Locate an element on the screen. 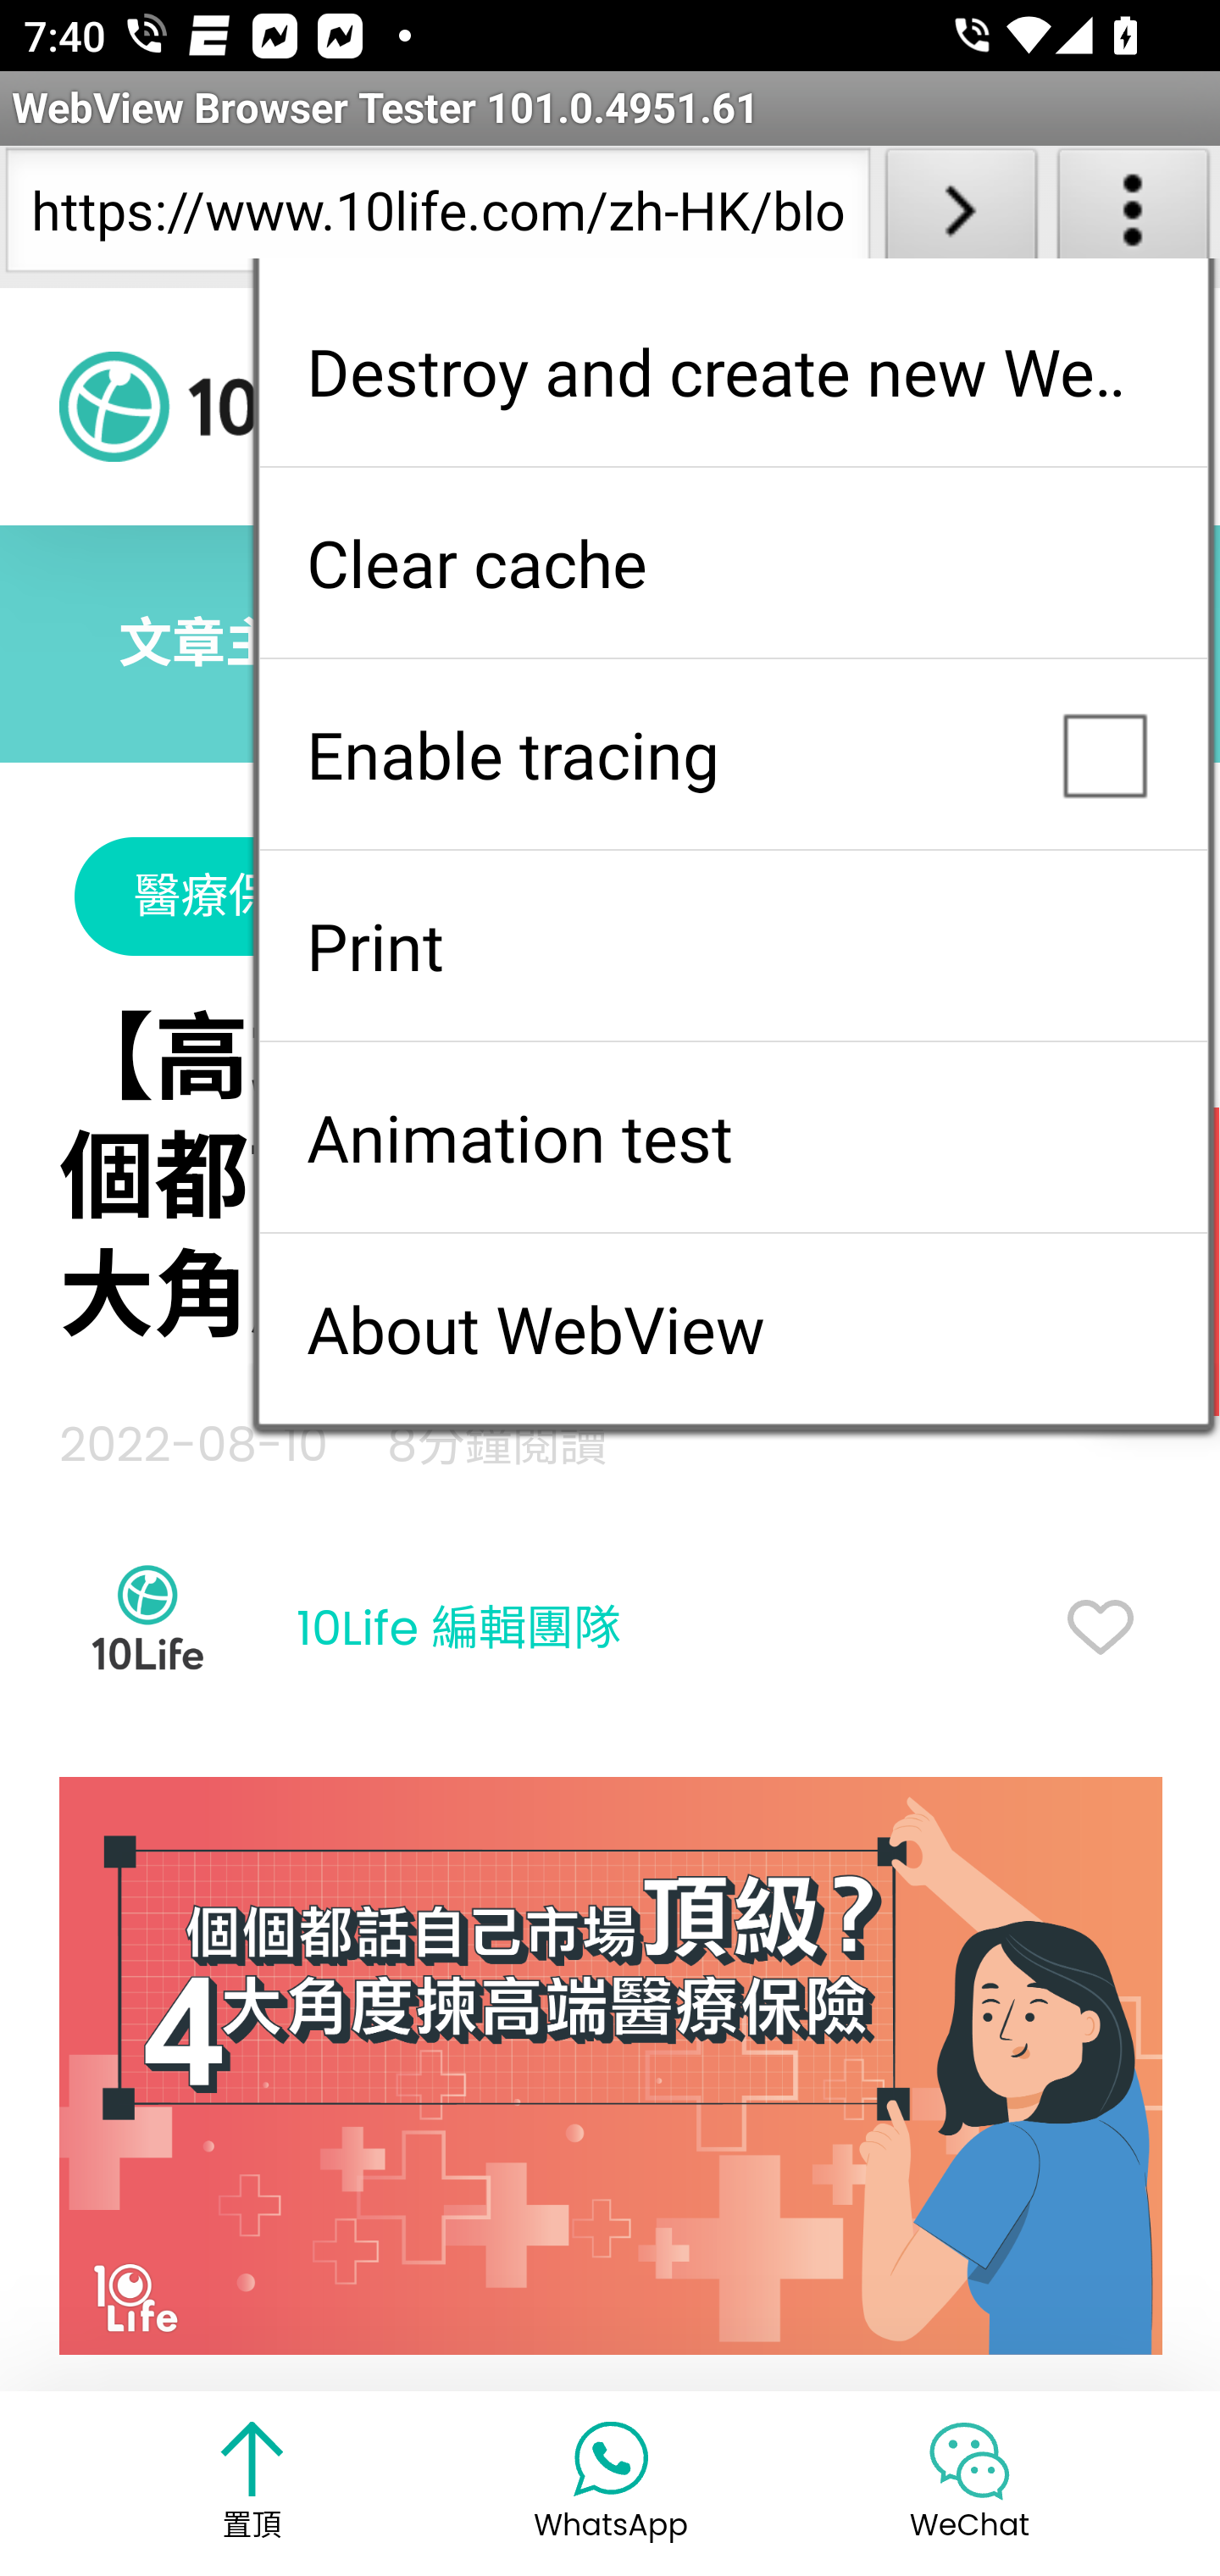 The width and height of the screenshot is (1220, 2576). Destroy and create new WebView is located at coordinates (733, 371).